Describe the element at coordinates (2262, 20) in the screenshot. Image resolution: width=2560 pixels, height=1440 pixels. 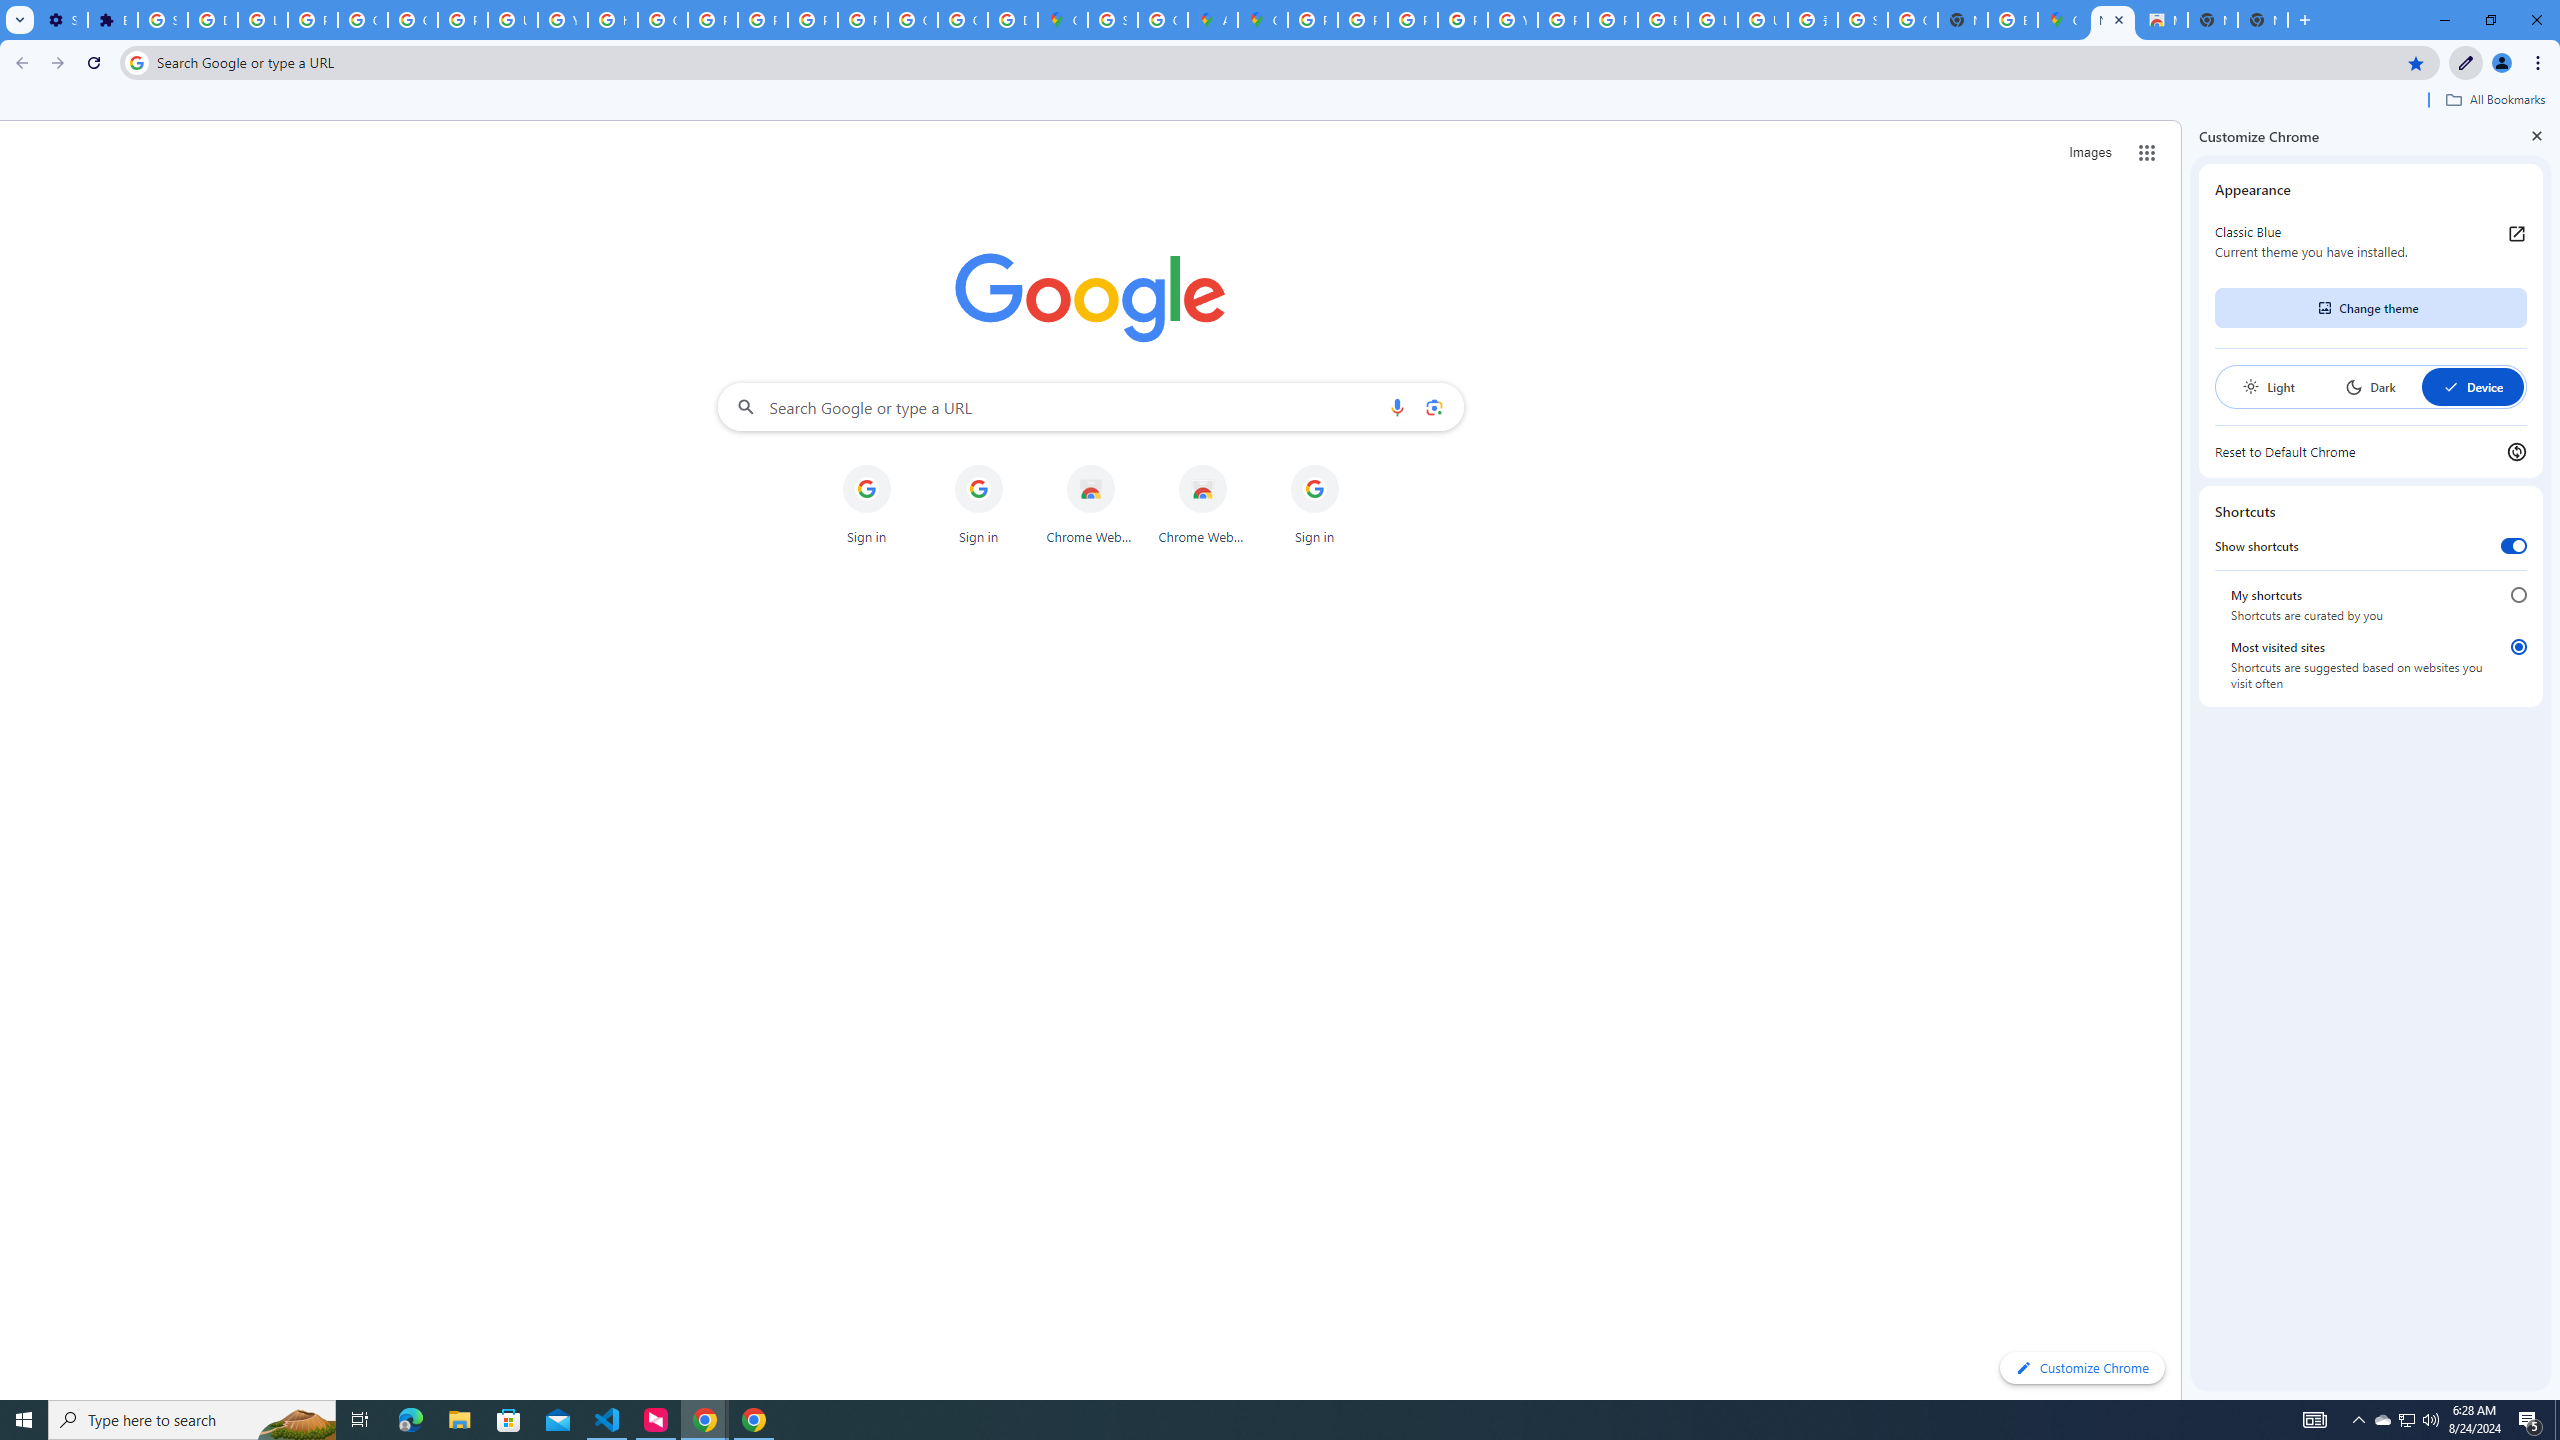
I see `New Tab` at that location.